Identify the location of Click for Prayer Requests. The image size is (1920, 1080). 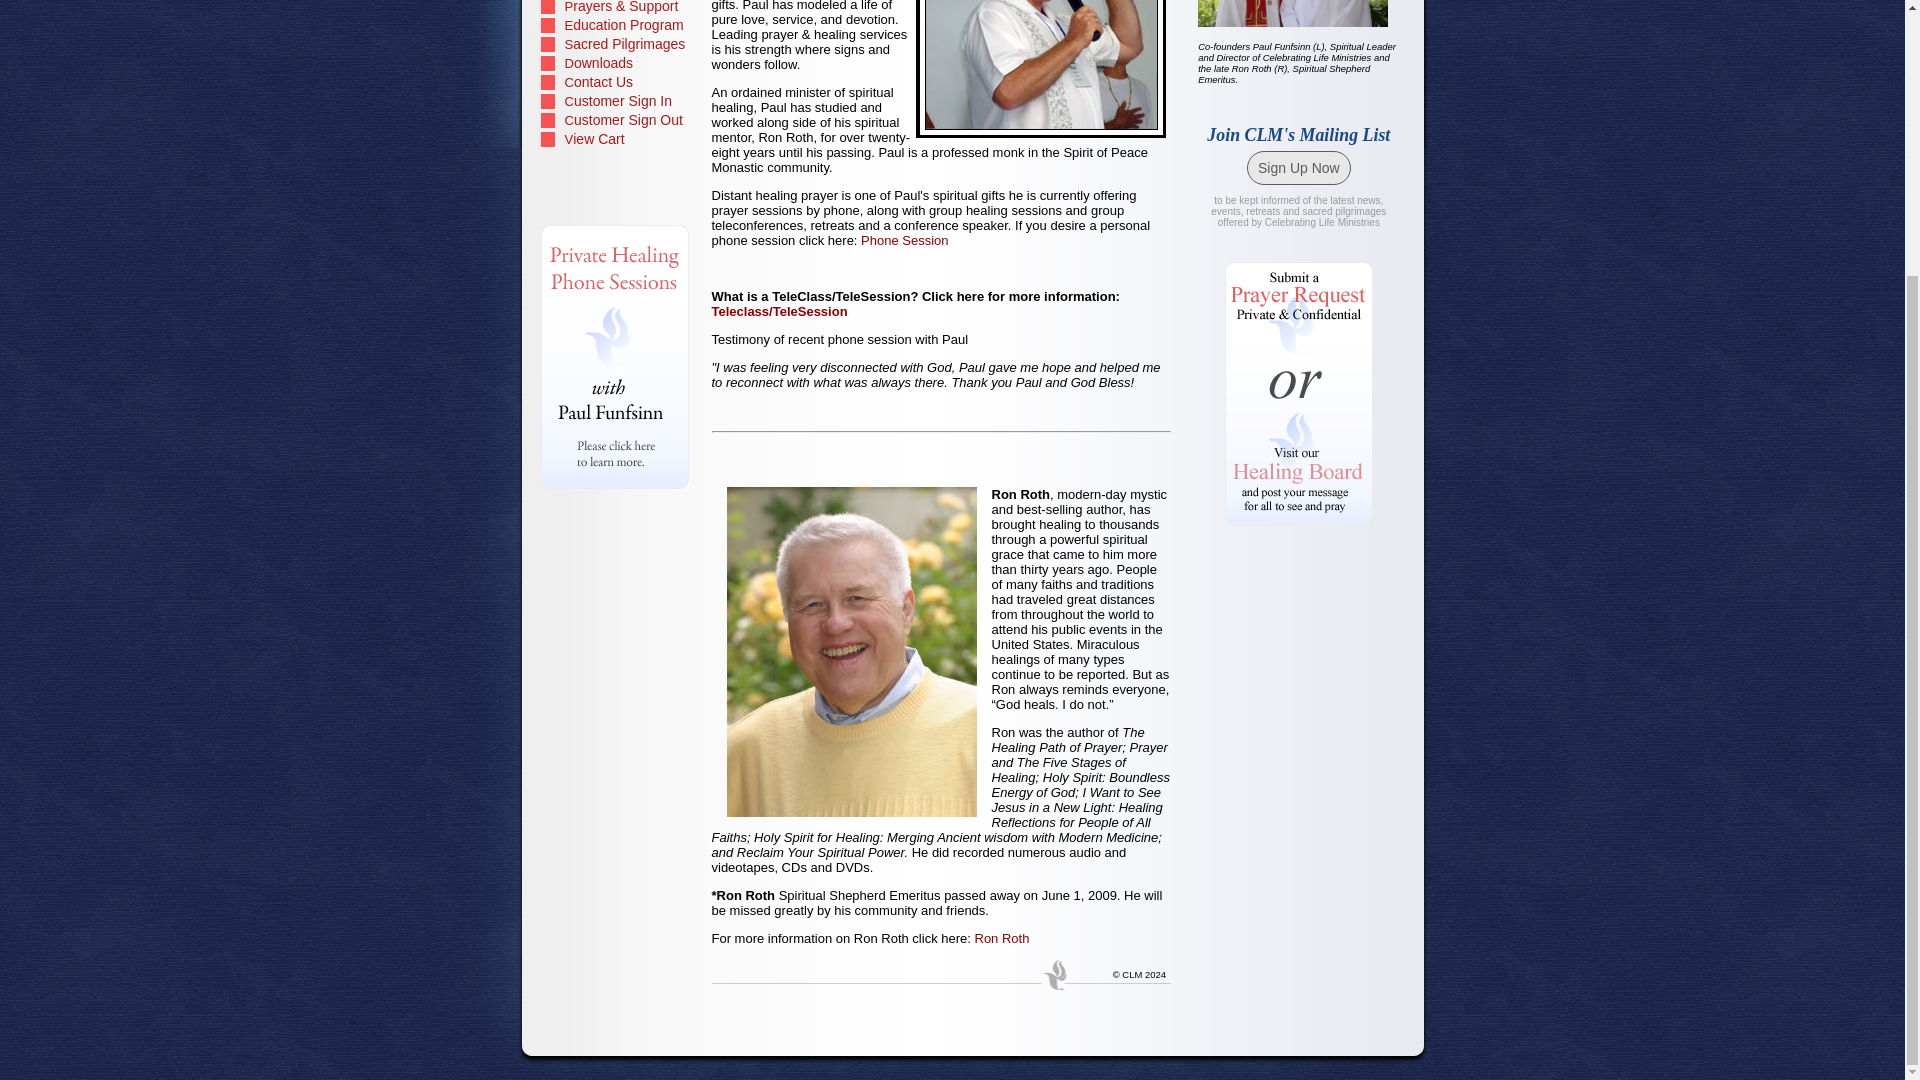
(1299, 330).